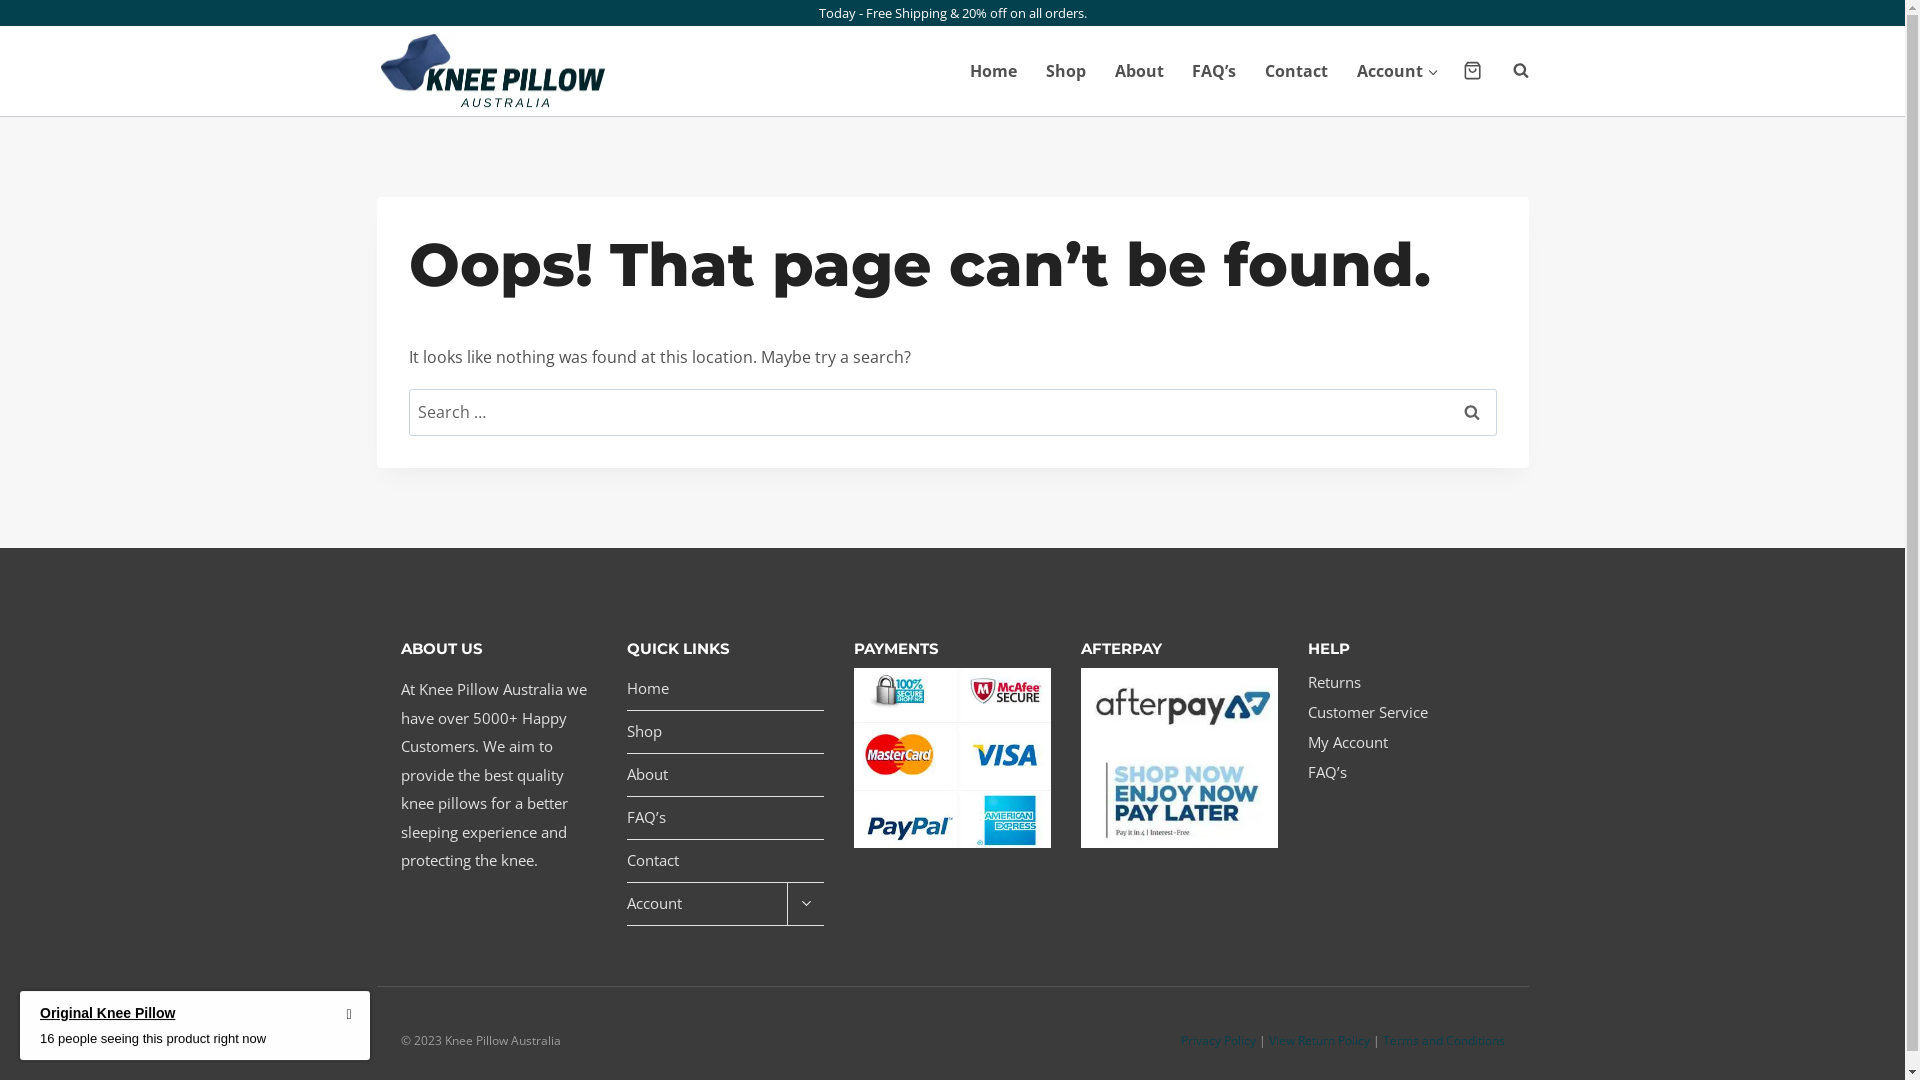 Image resolution: width=1920 pixels, height=1080 pixels. I want to click on Account, so click(1398, 71).